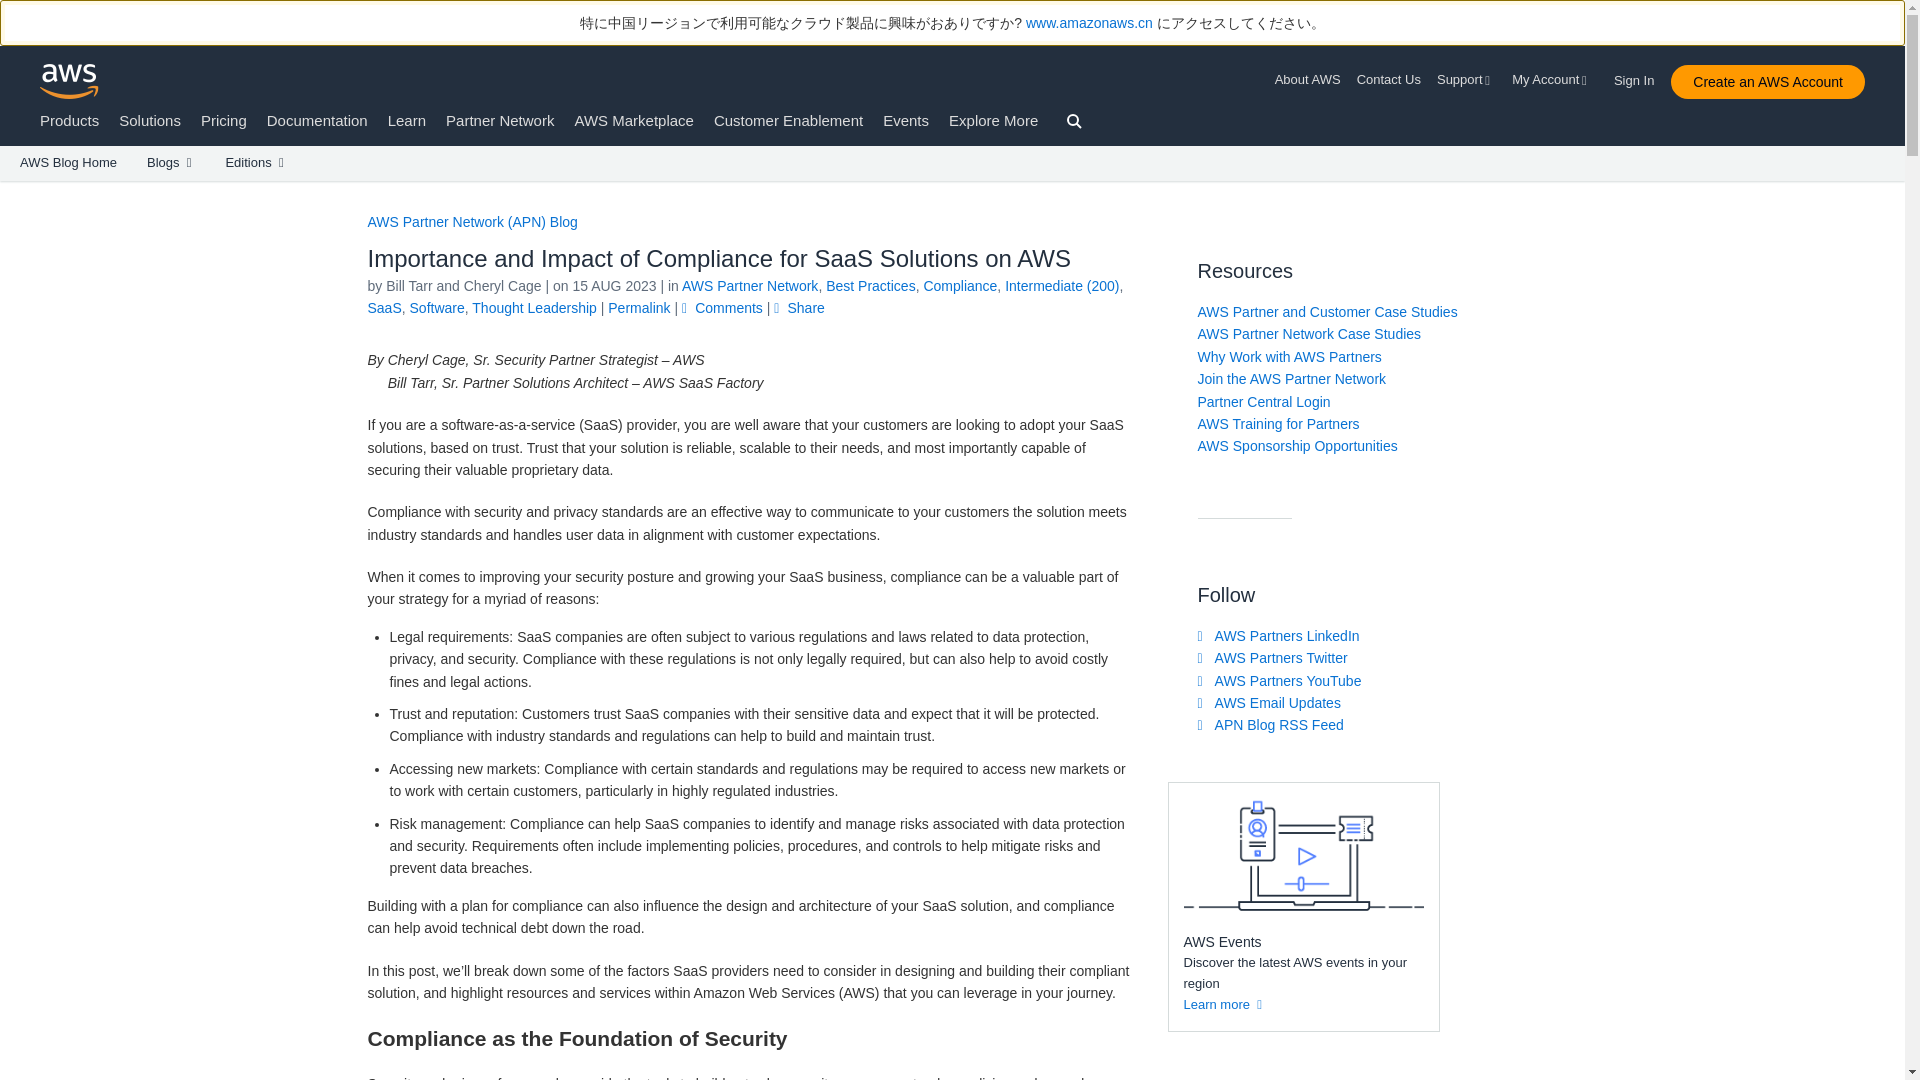  I want to click on Pricing, so click(224, 120).